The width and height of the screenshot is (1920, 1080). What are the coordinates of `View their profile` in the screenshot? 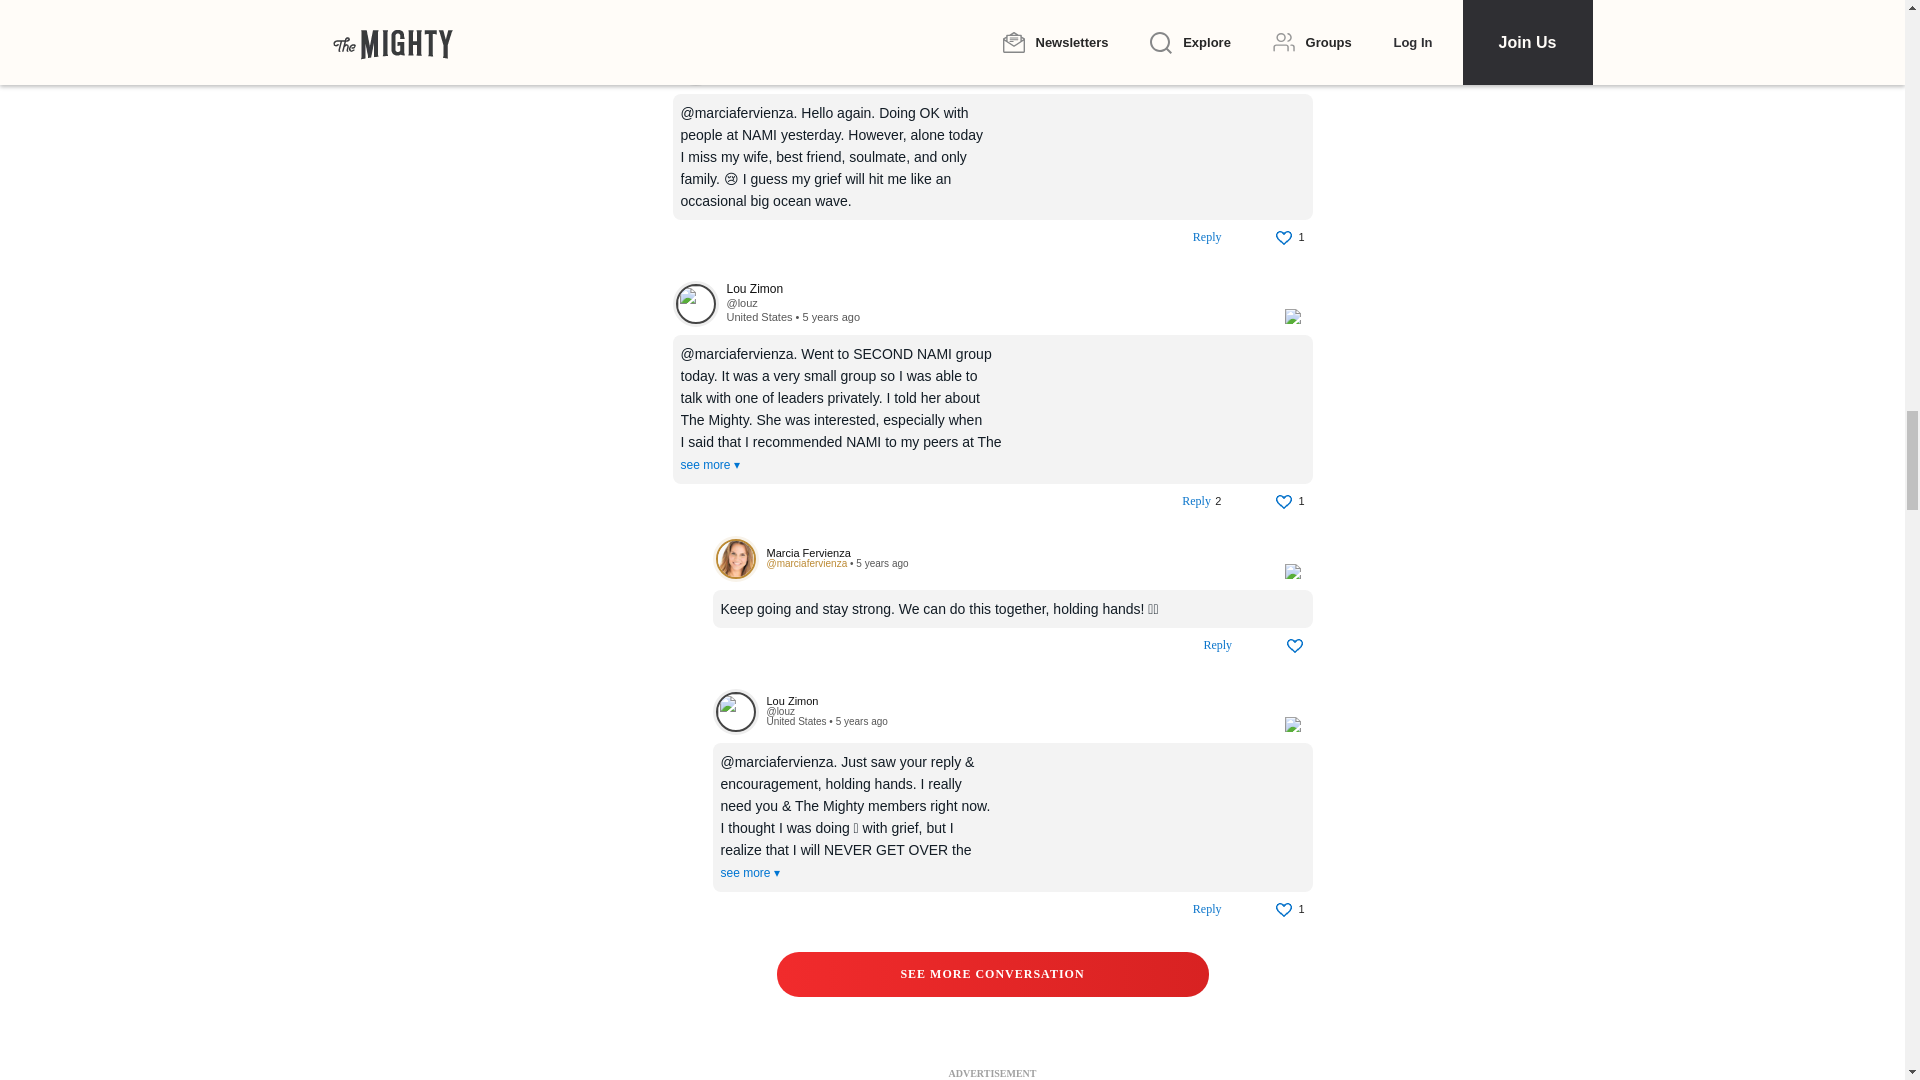 It's located at (695, 62).